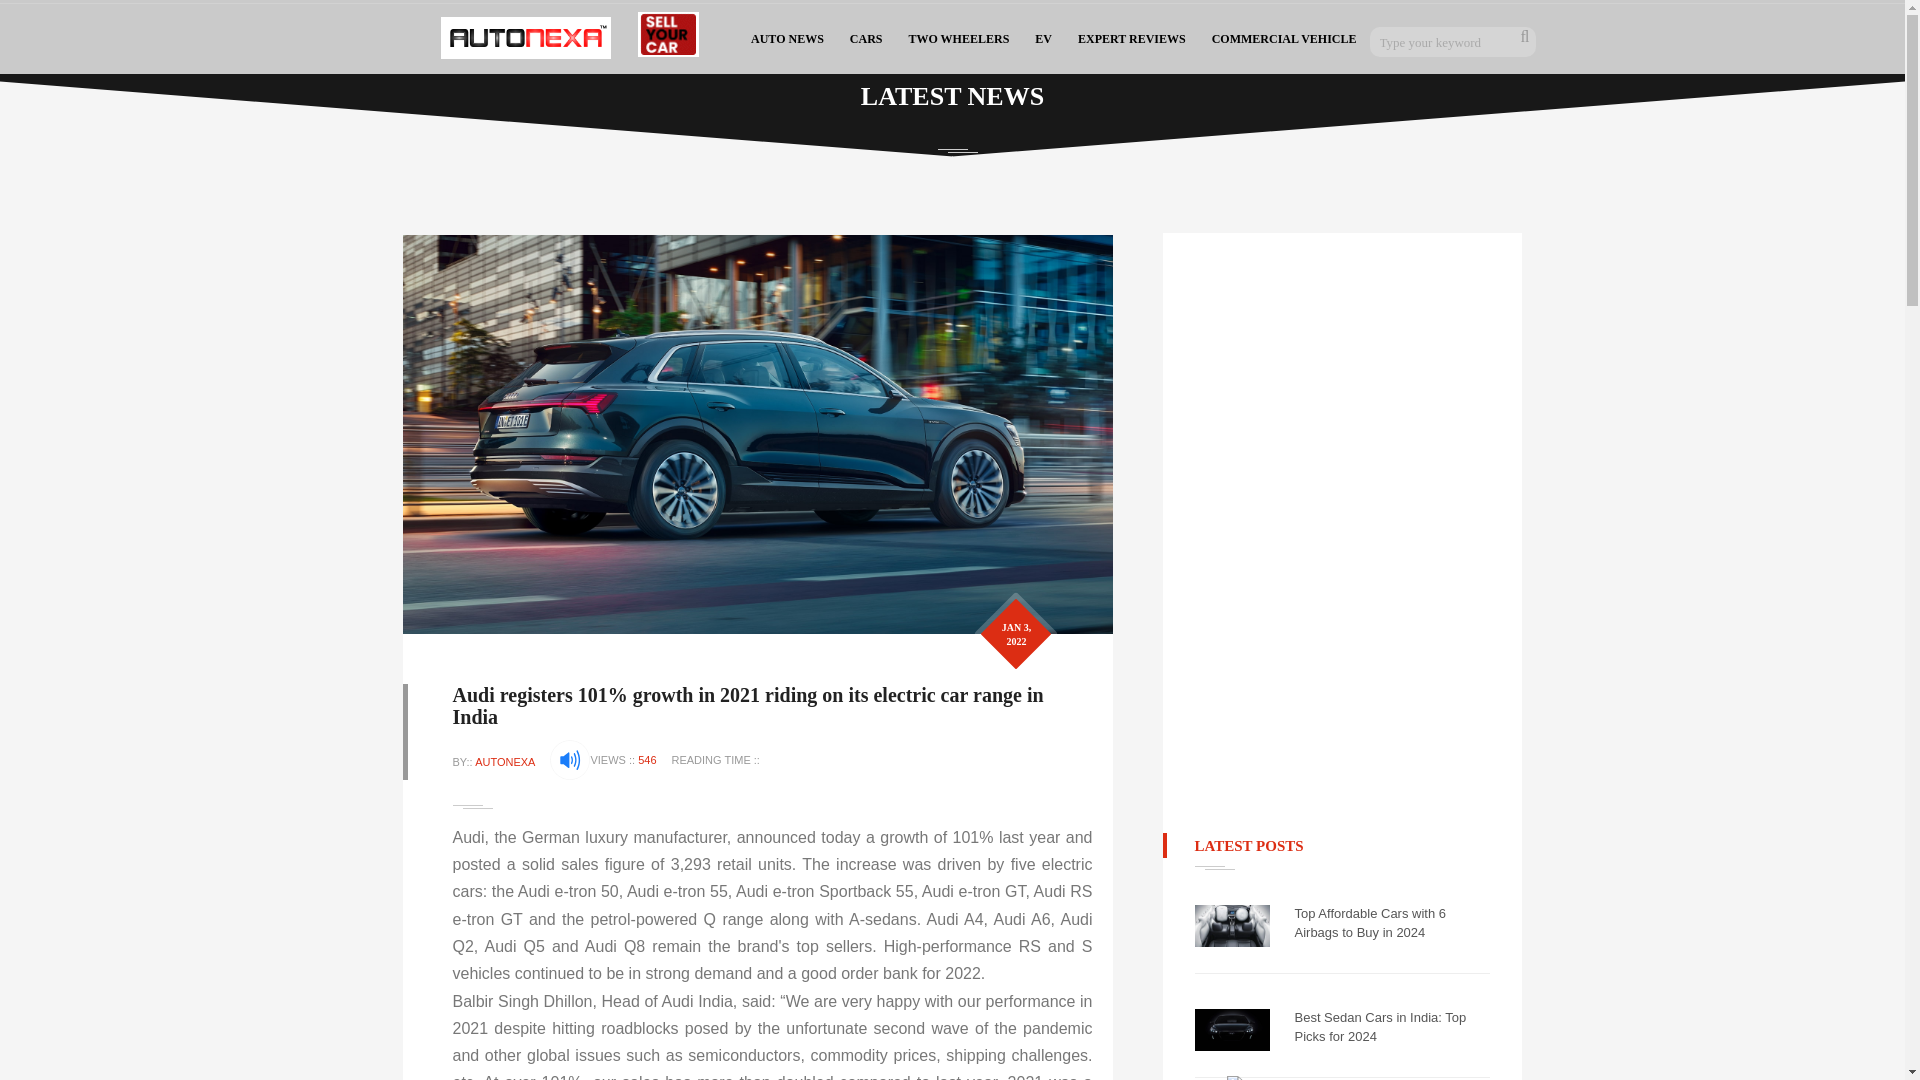 The height and width of the screenshot is (1080, 1920). Describe the element at coordinates (1392, 1027) in the screenshot. I see `Best Sedan Cars in India: Top Picks for 2024` at that location.